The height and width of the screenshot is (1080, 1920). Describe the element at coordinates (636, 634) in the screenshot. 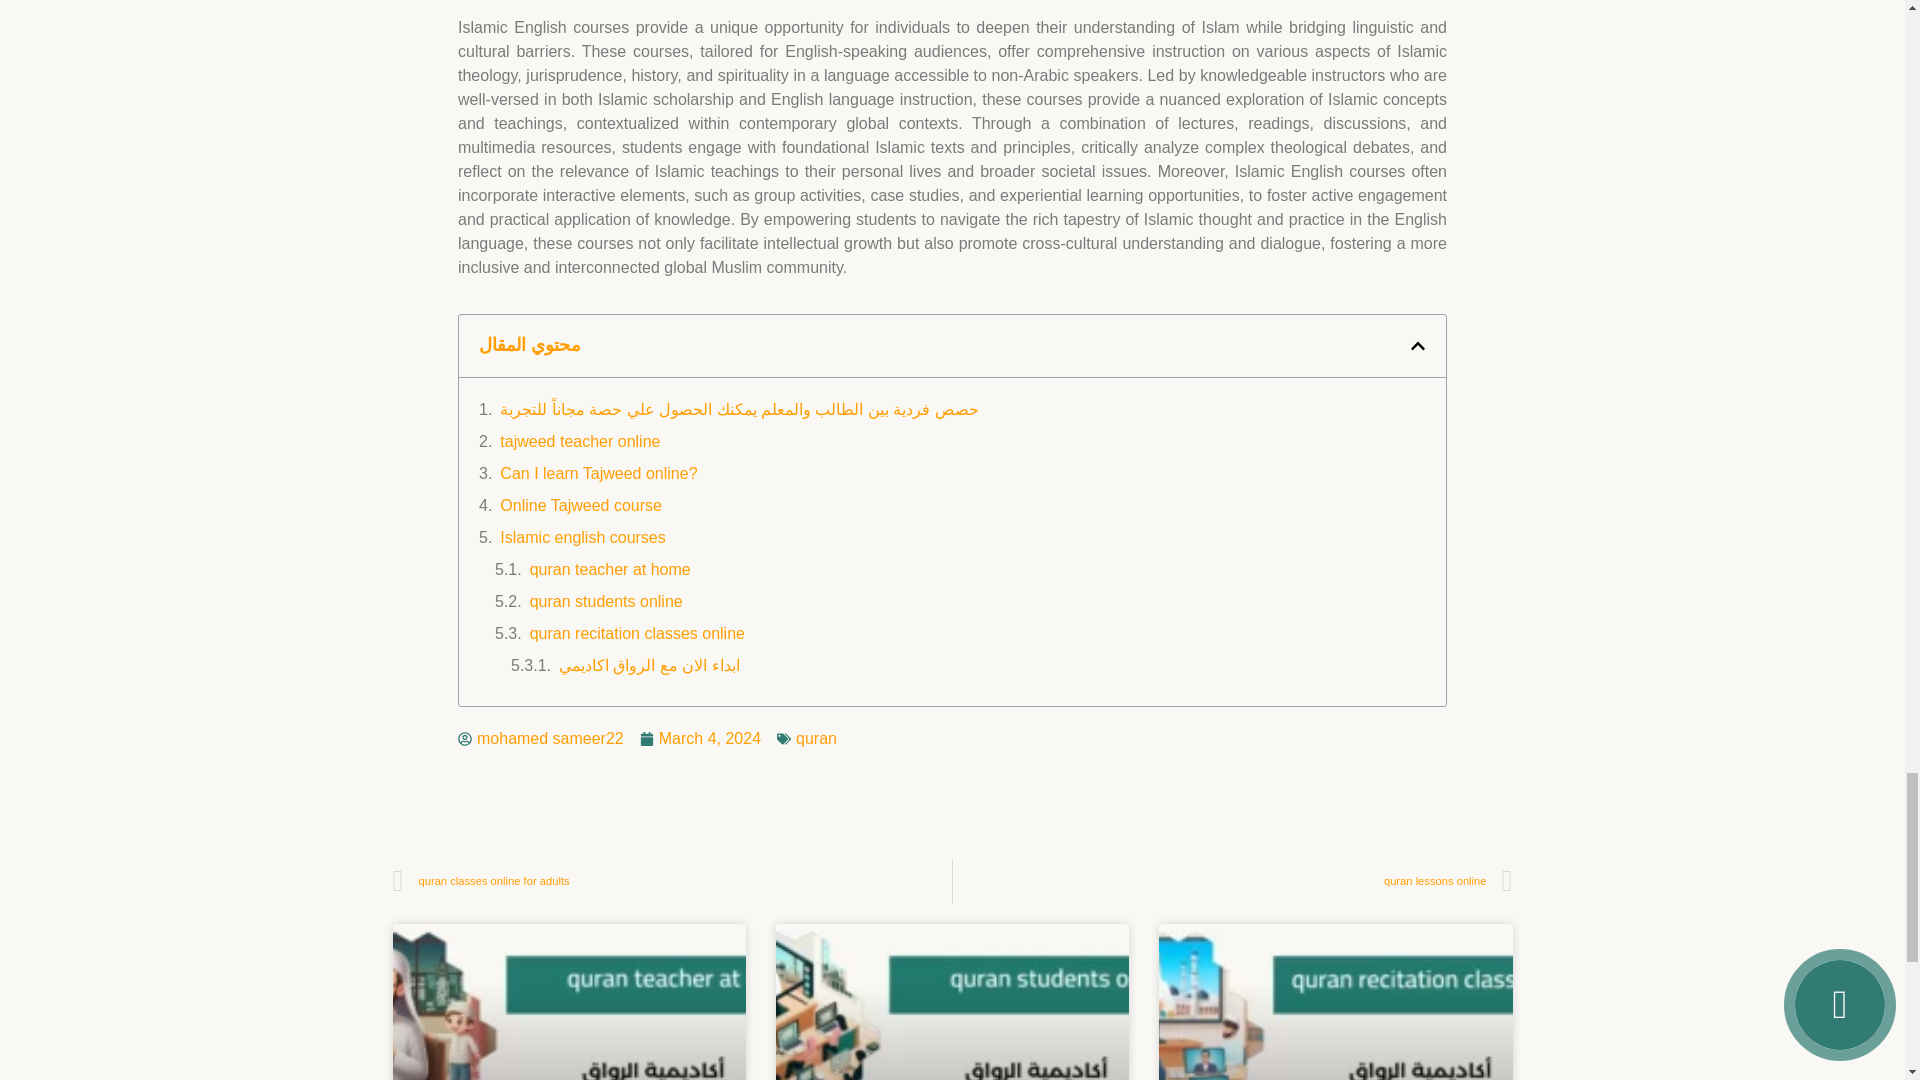

I see `quran recitation classes online` at that location.